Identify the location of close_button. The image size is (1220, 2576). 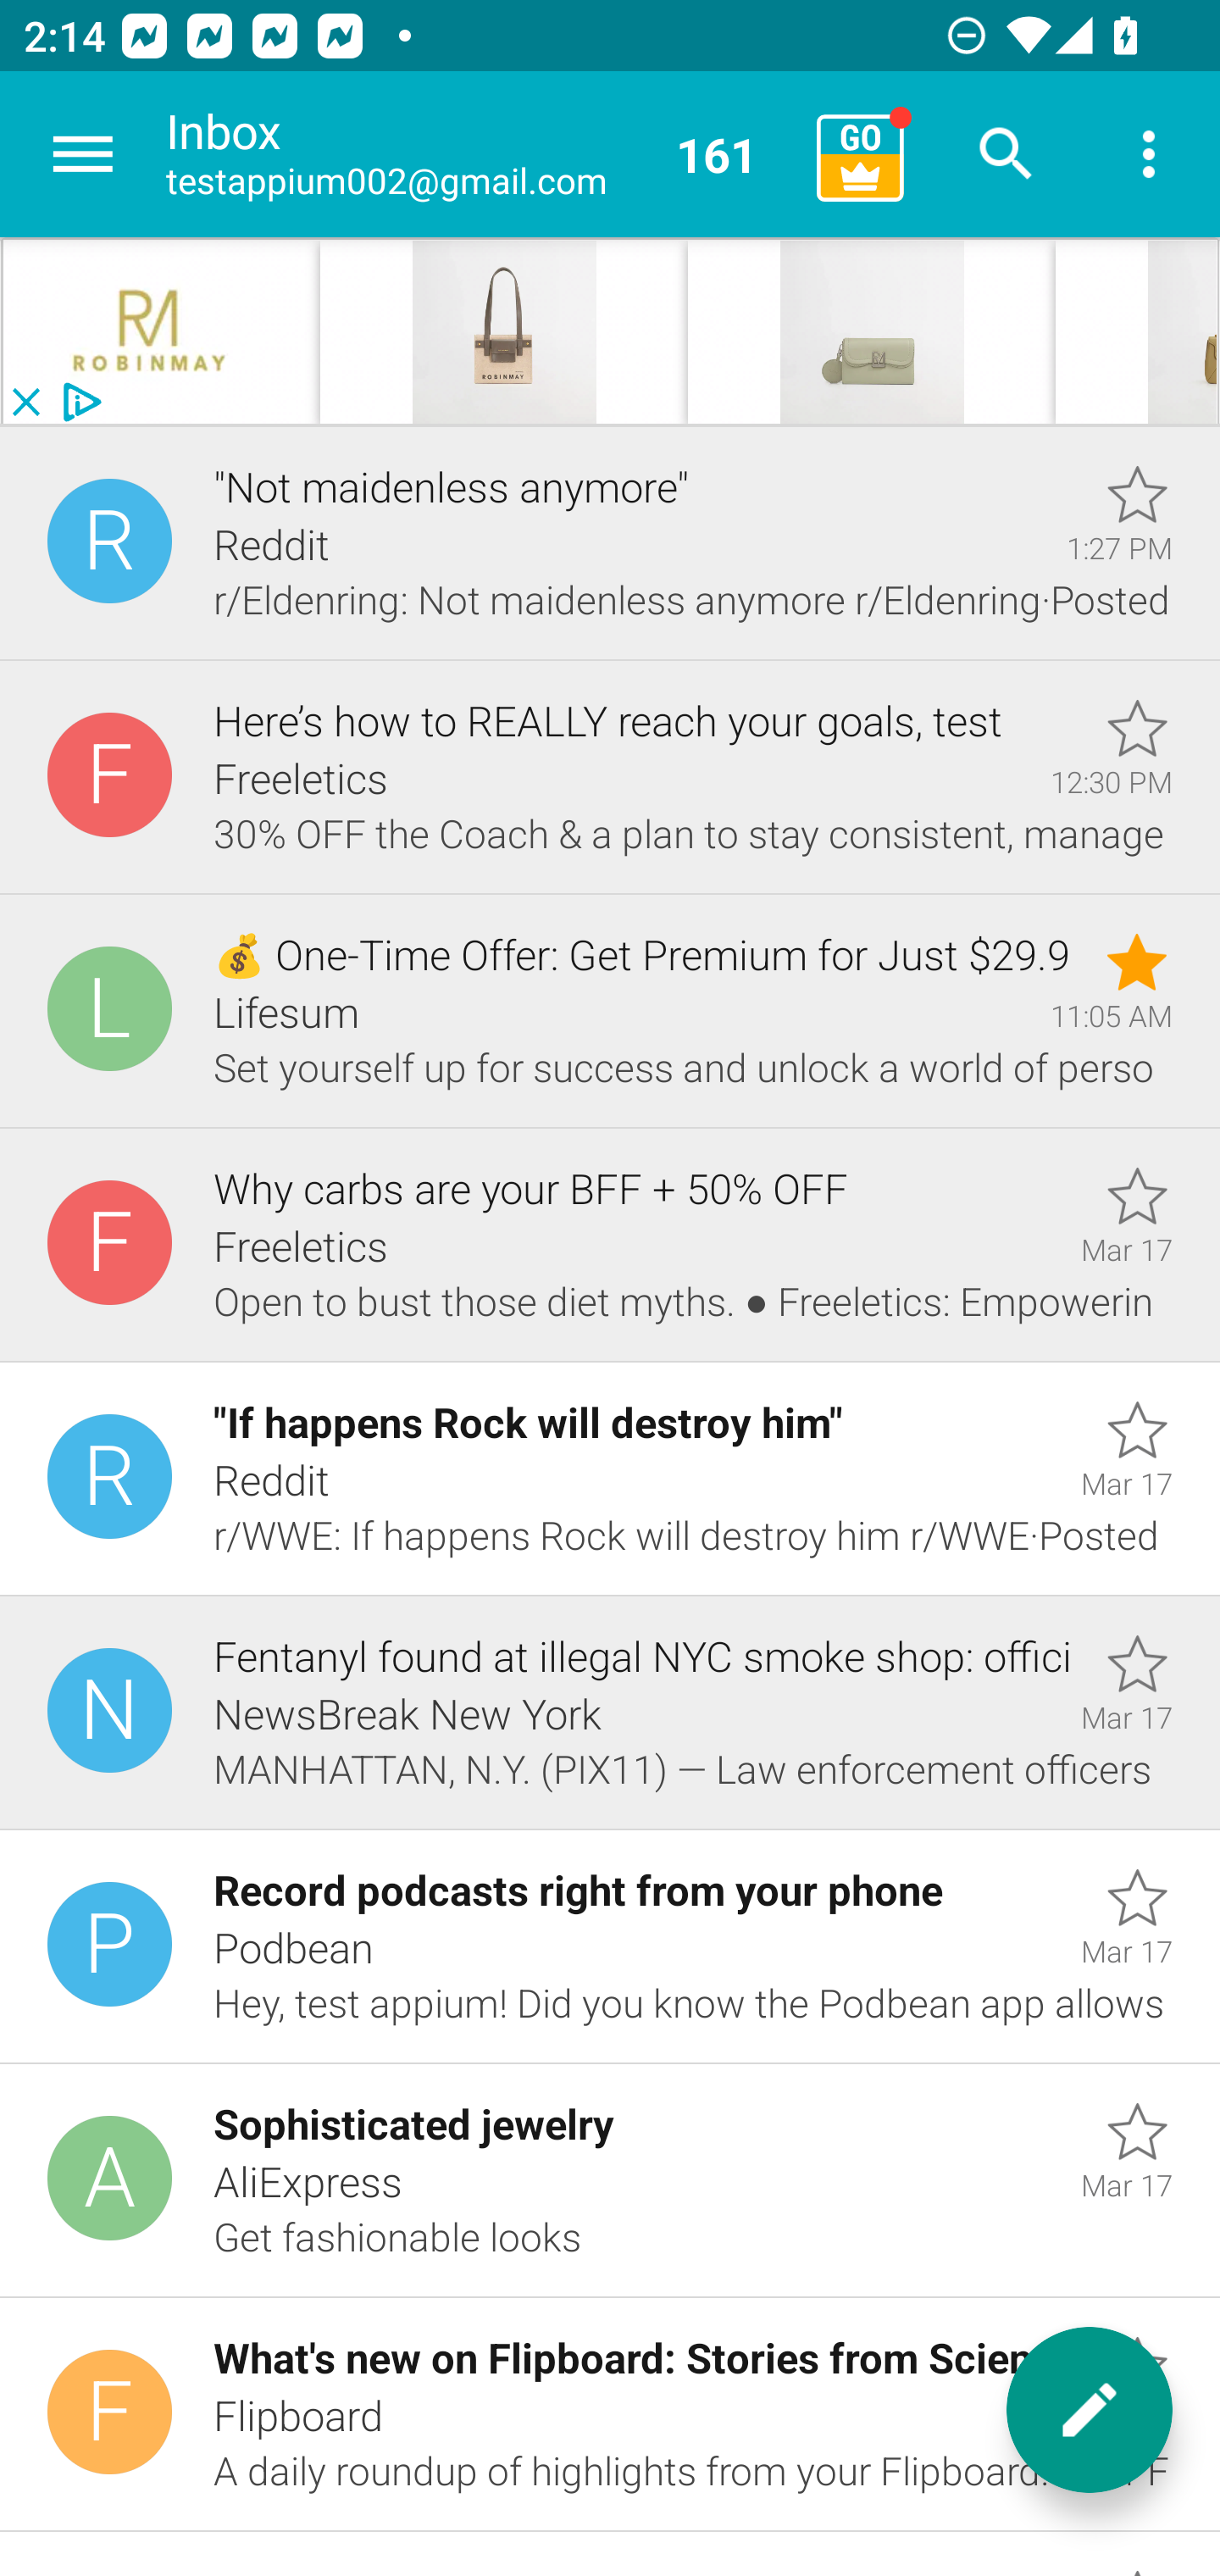
(25, 402).